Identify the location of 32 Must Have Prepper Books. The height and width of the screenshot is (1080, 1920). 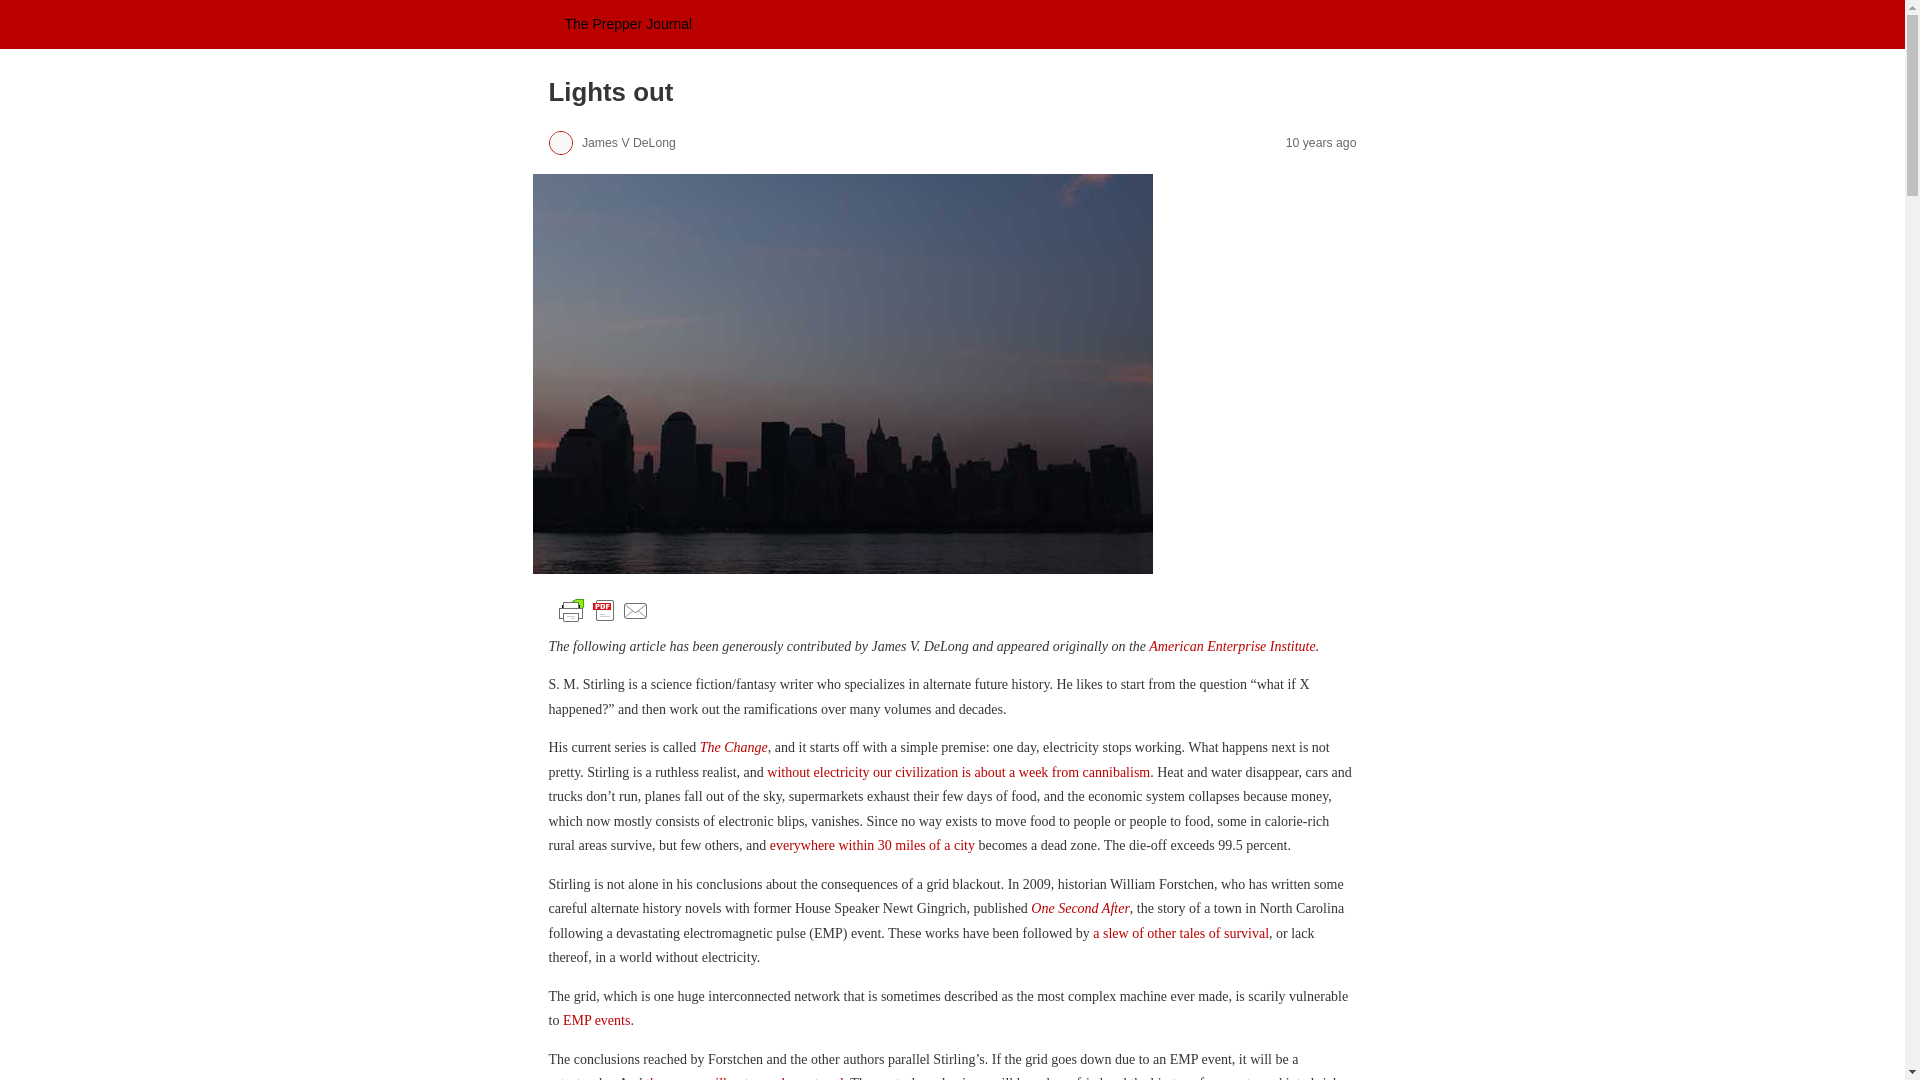
(1180, 932).